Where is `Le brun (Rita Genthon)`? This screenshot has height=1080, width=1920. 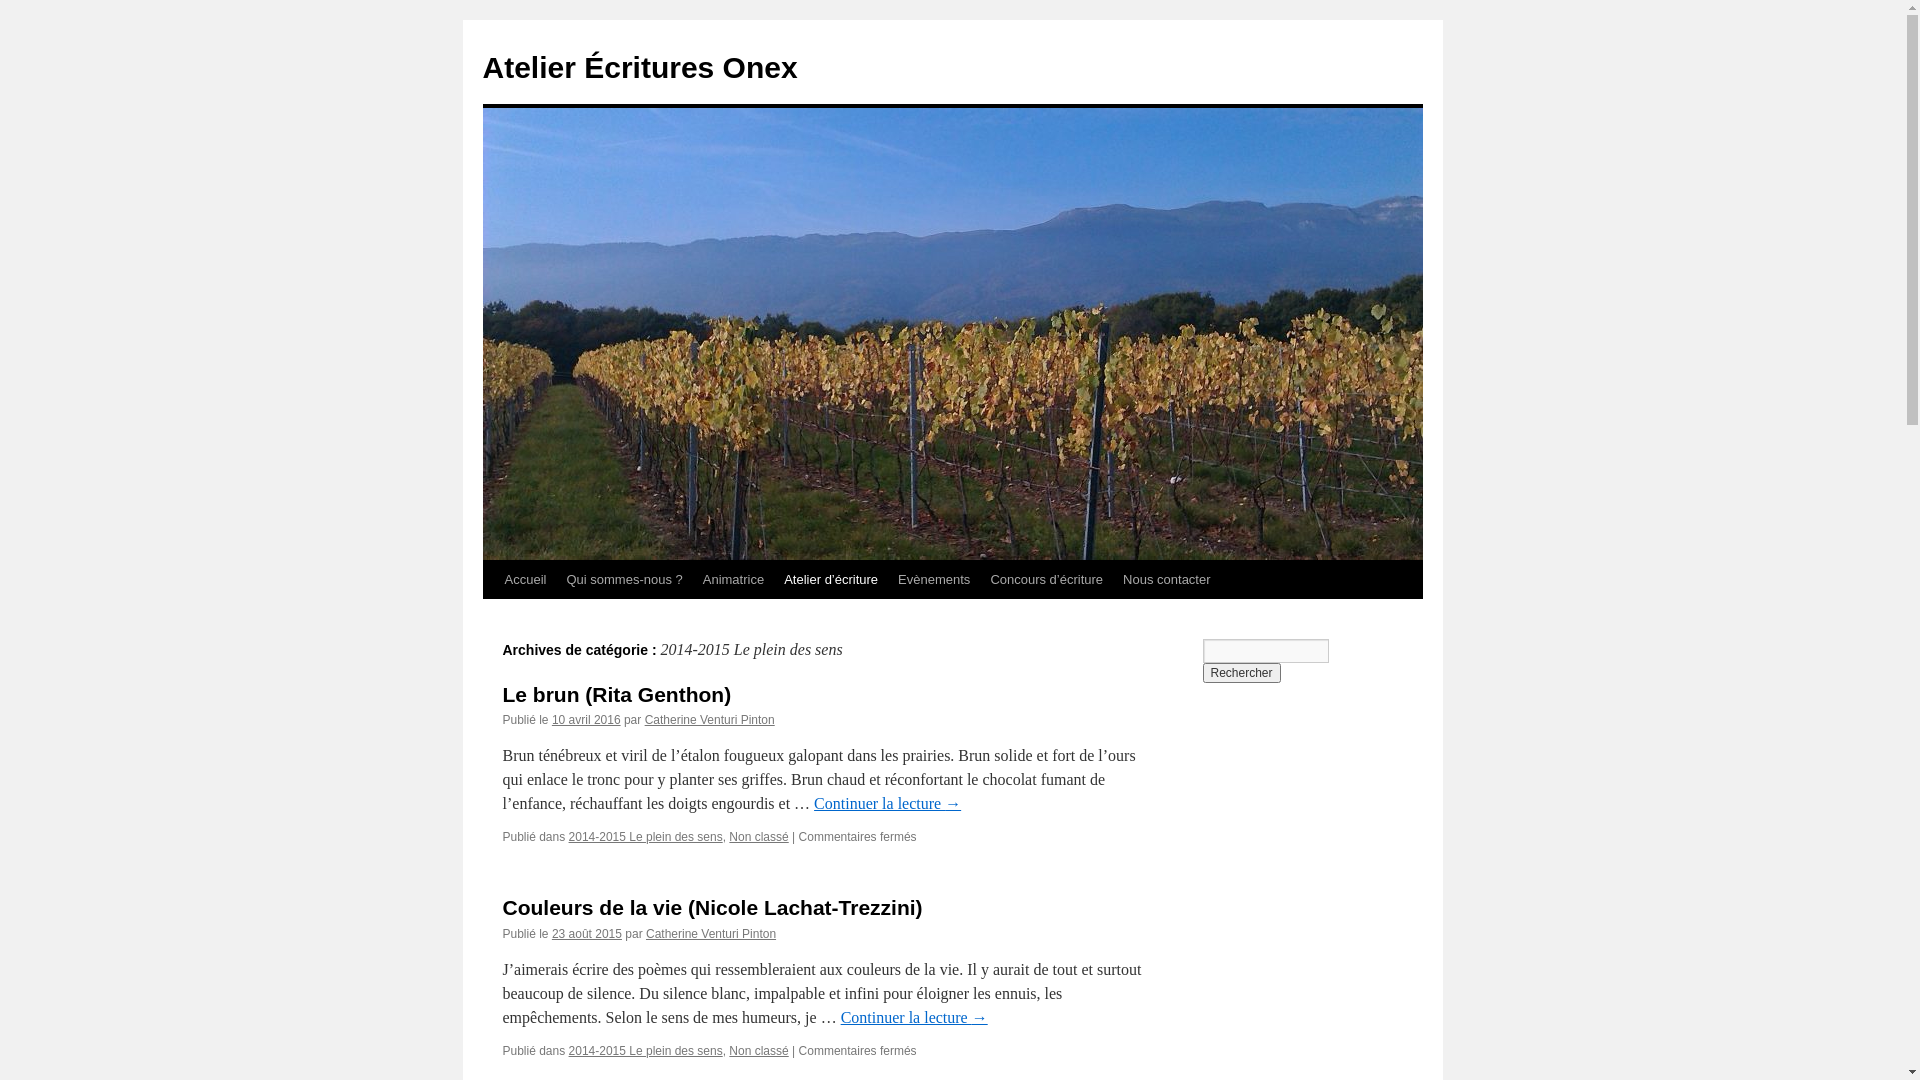
Le brun (Rita Genthon) is located at coordinates (616, 694).